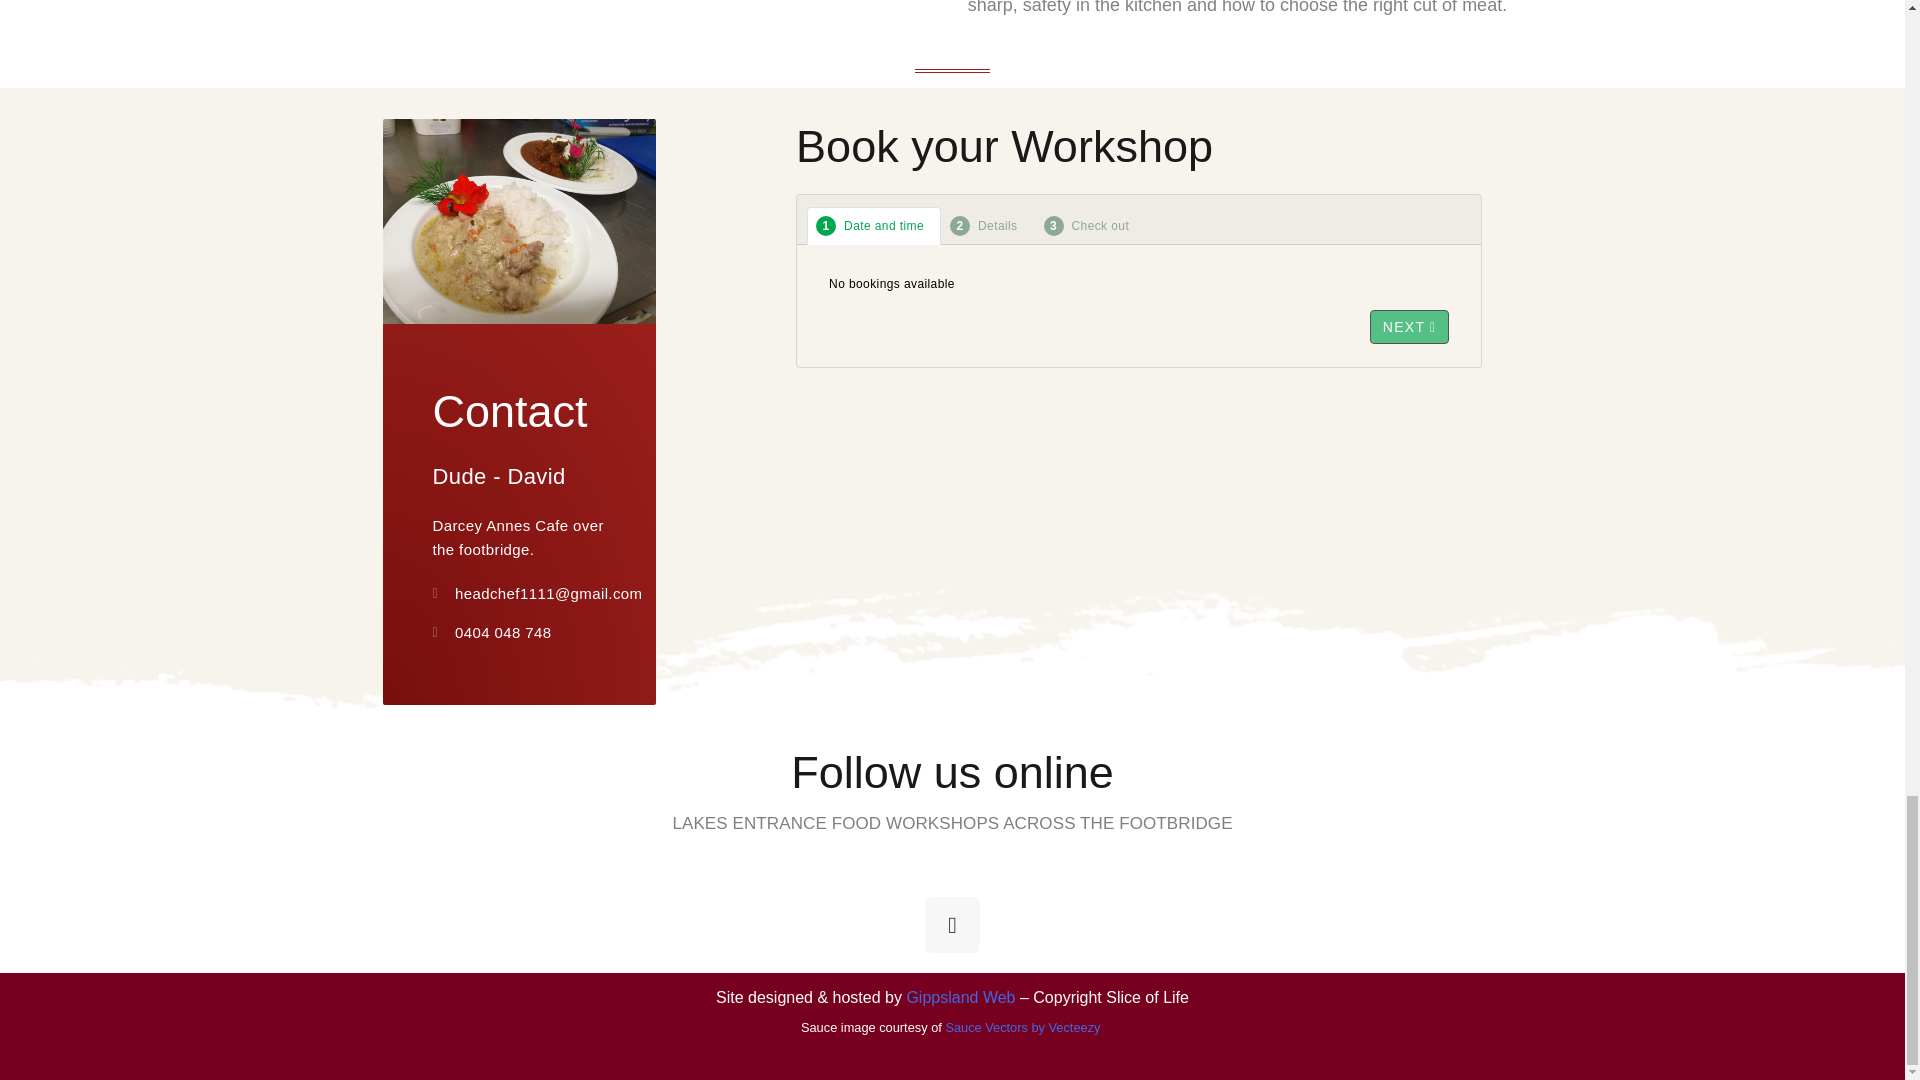 This screenshot has height=1080, width=1920. Describe the element at coordinates (1410, 326) in the screenshot. I see `NEXT` at that location.